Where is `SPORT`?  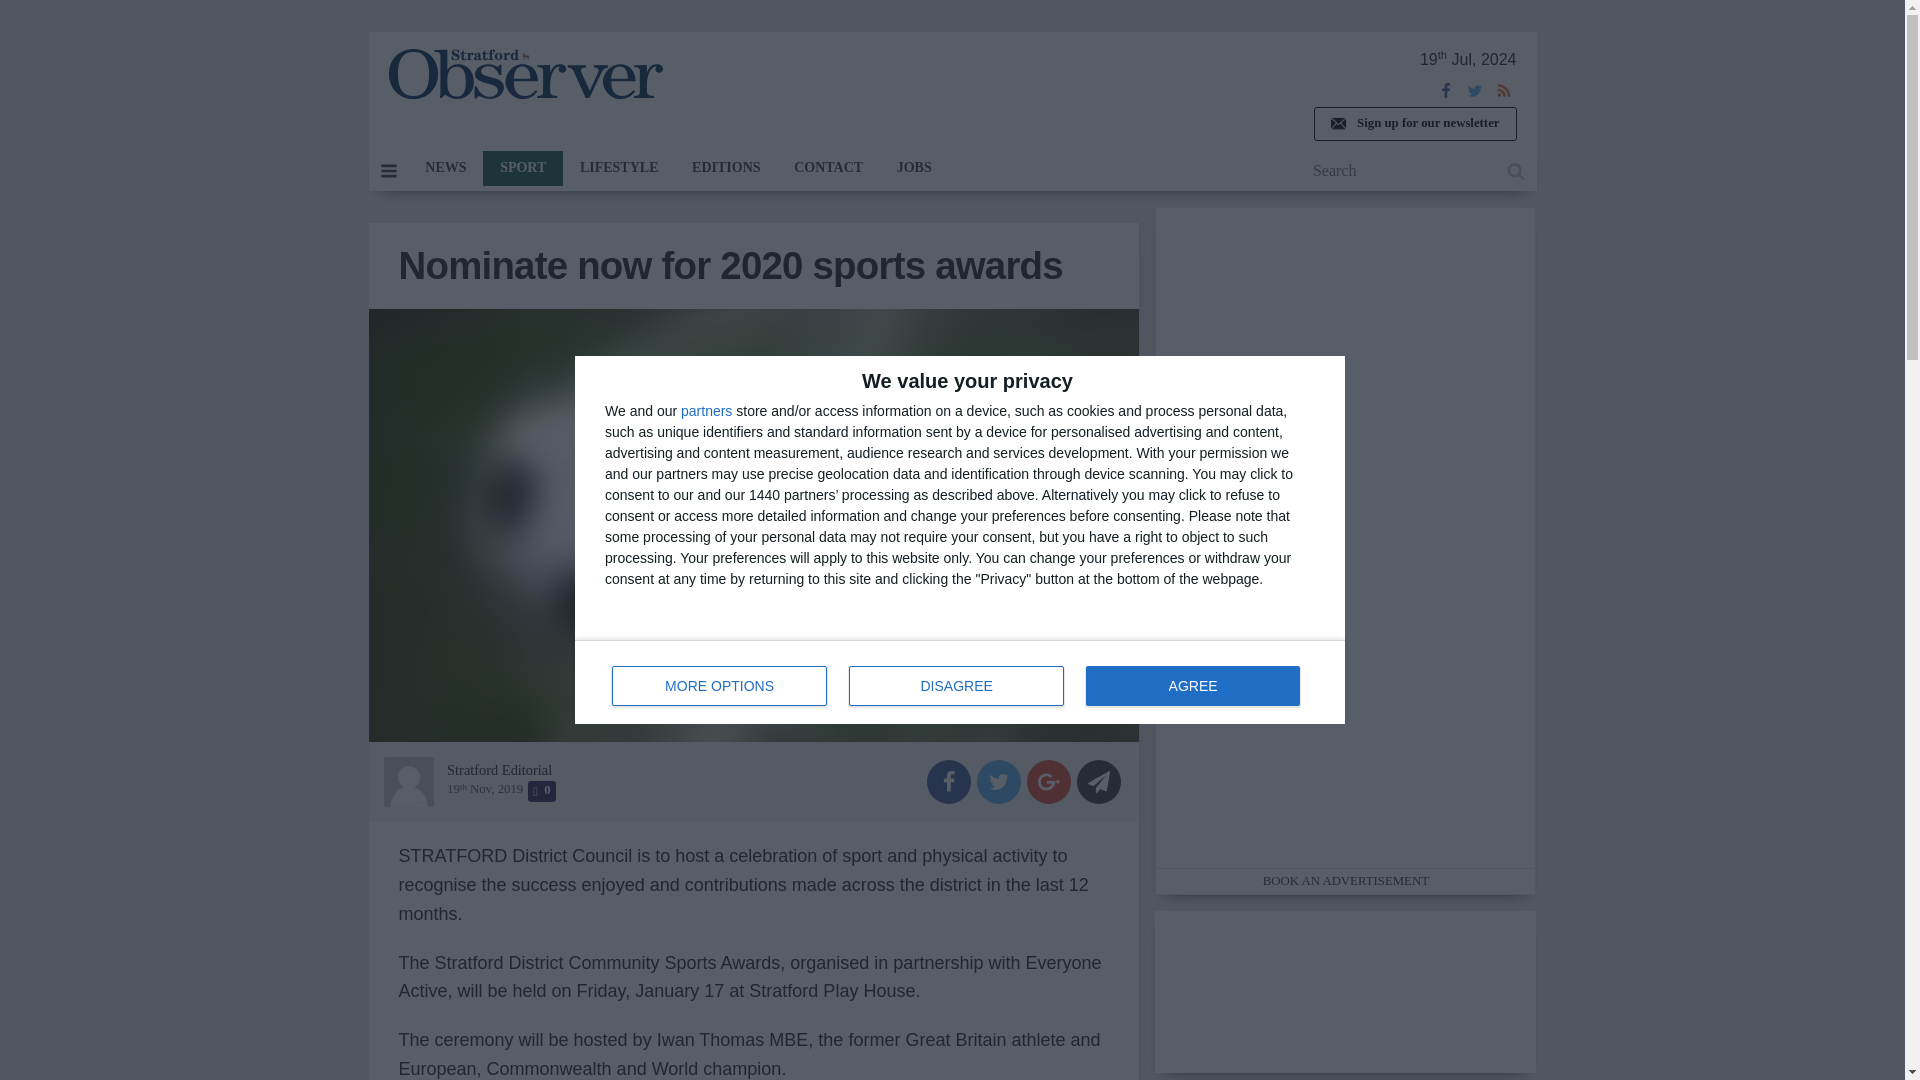
SPORT is located at coordinates (522, 168).